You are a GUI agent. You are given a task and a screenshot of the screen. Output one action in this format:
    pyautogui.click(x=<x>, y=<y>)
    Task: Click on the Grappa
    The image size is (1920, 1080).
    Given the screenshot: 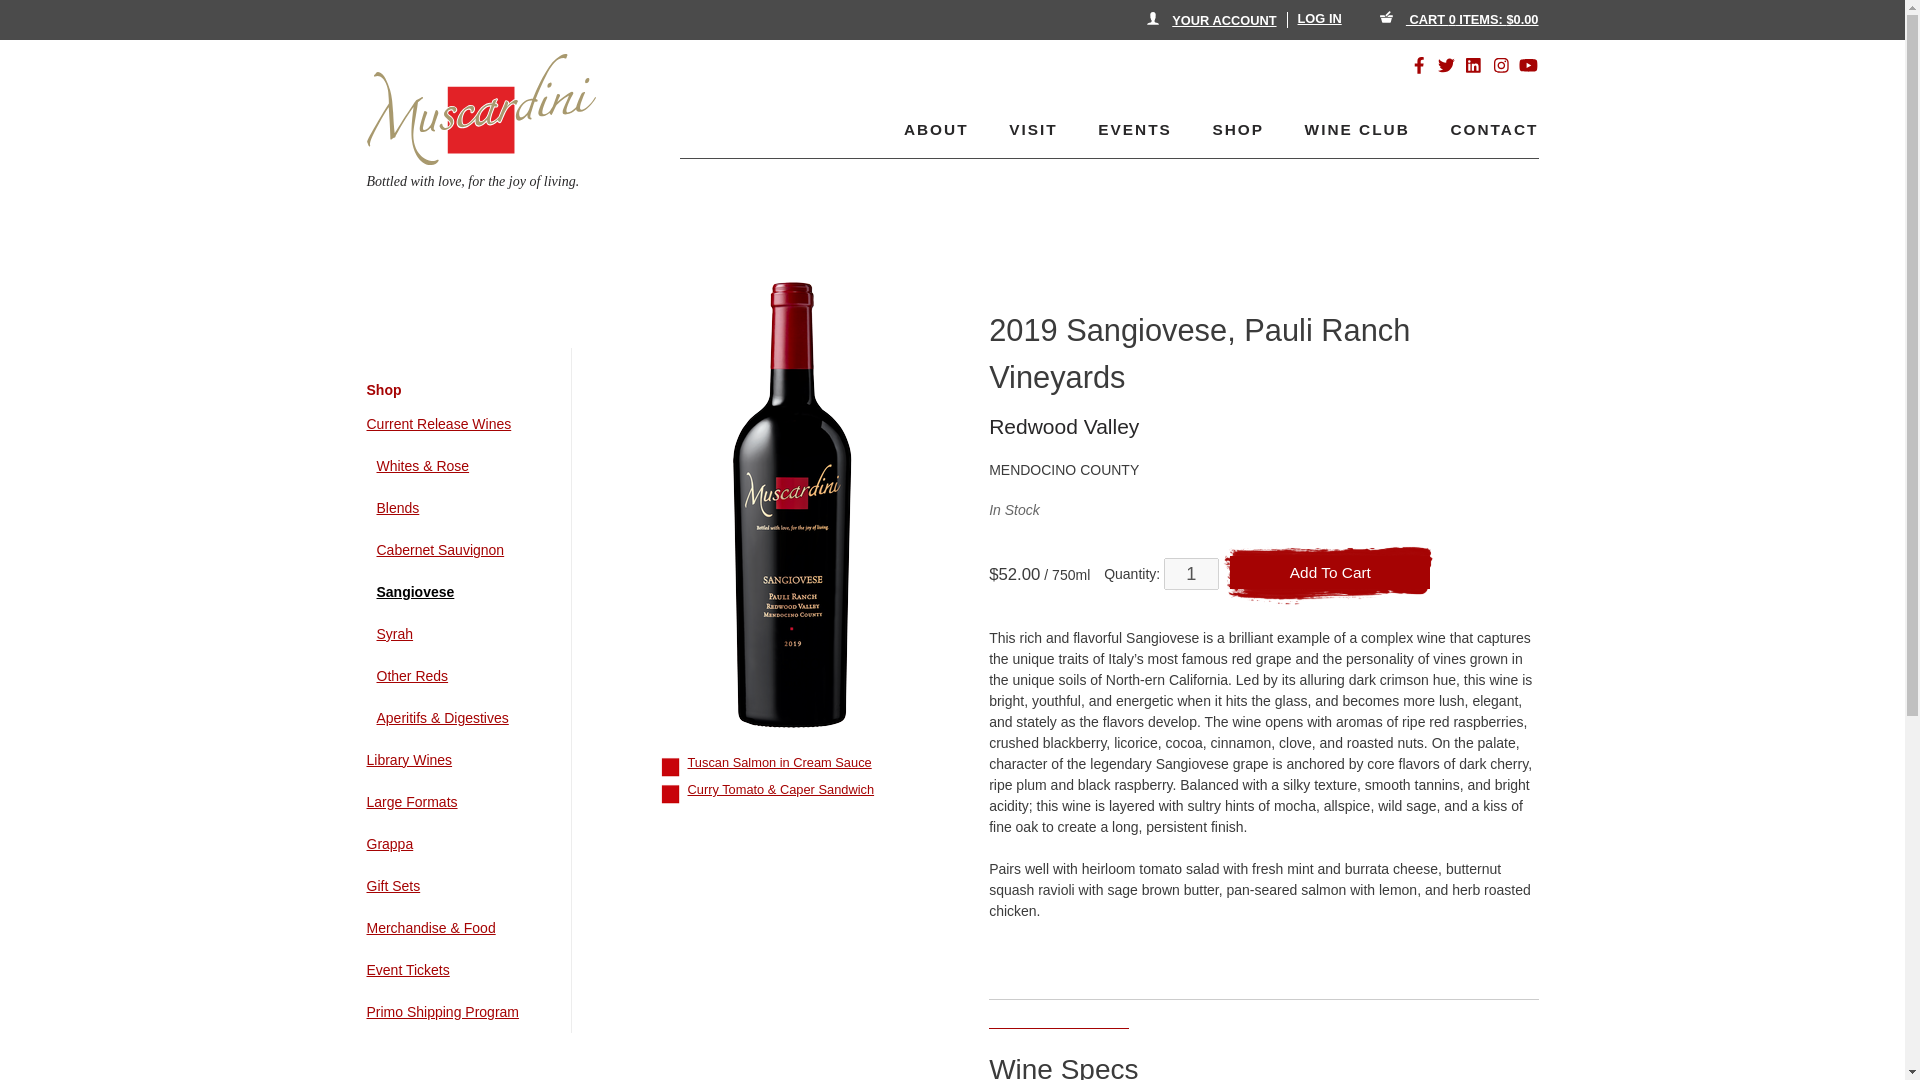 What is the action you would take?
    pyautogui.click(x=456, y=844)
    